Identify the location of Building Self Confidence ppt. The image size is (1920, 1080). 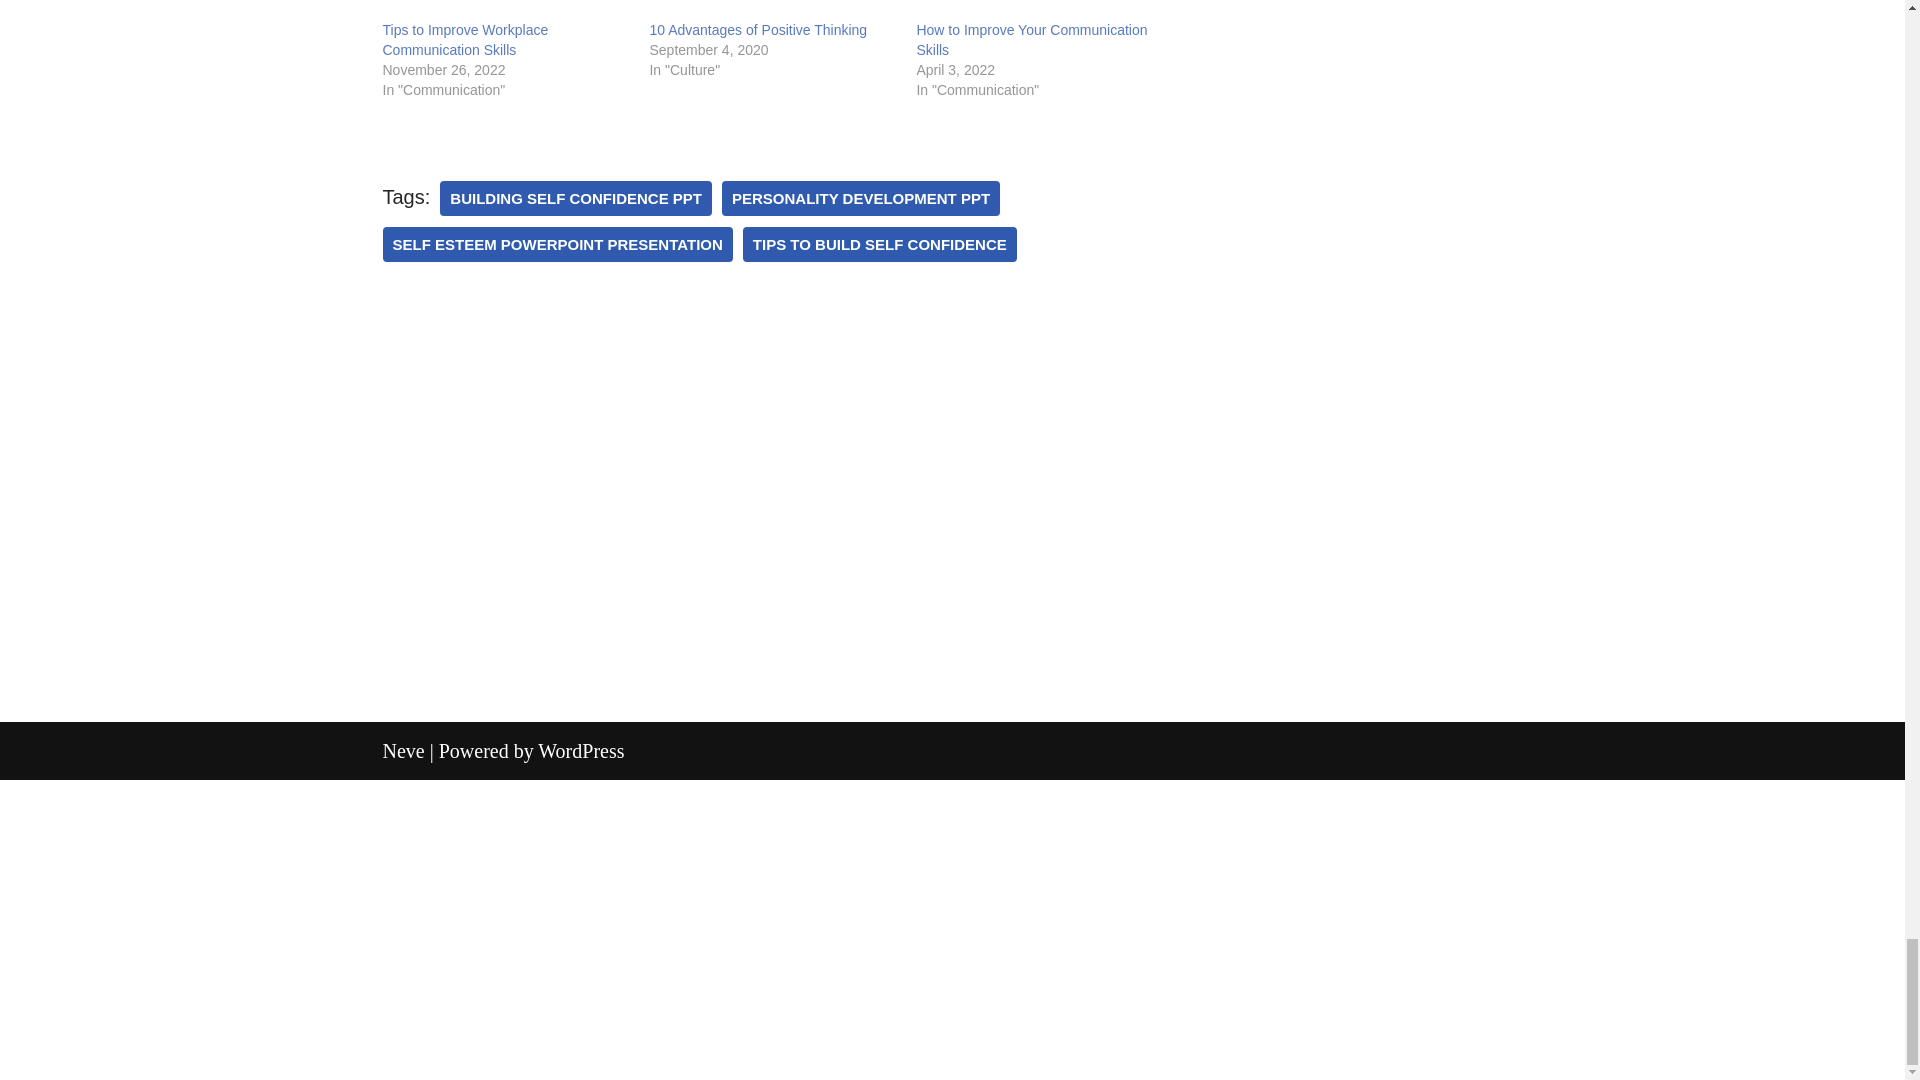
(576, 198).